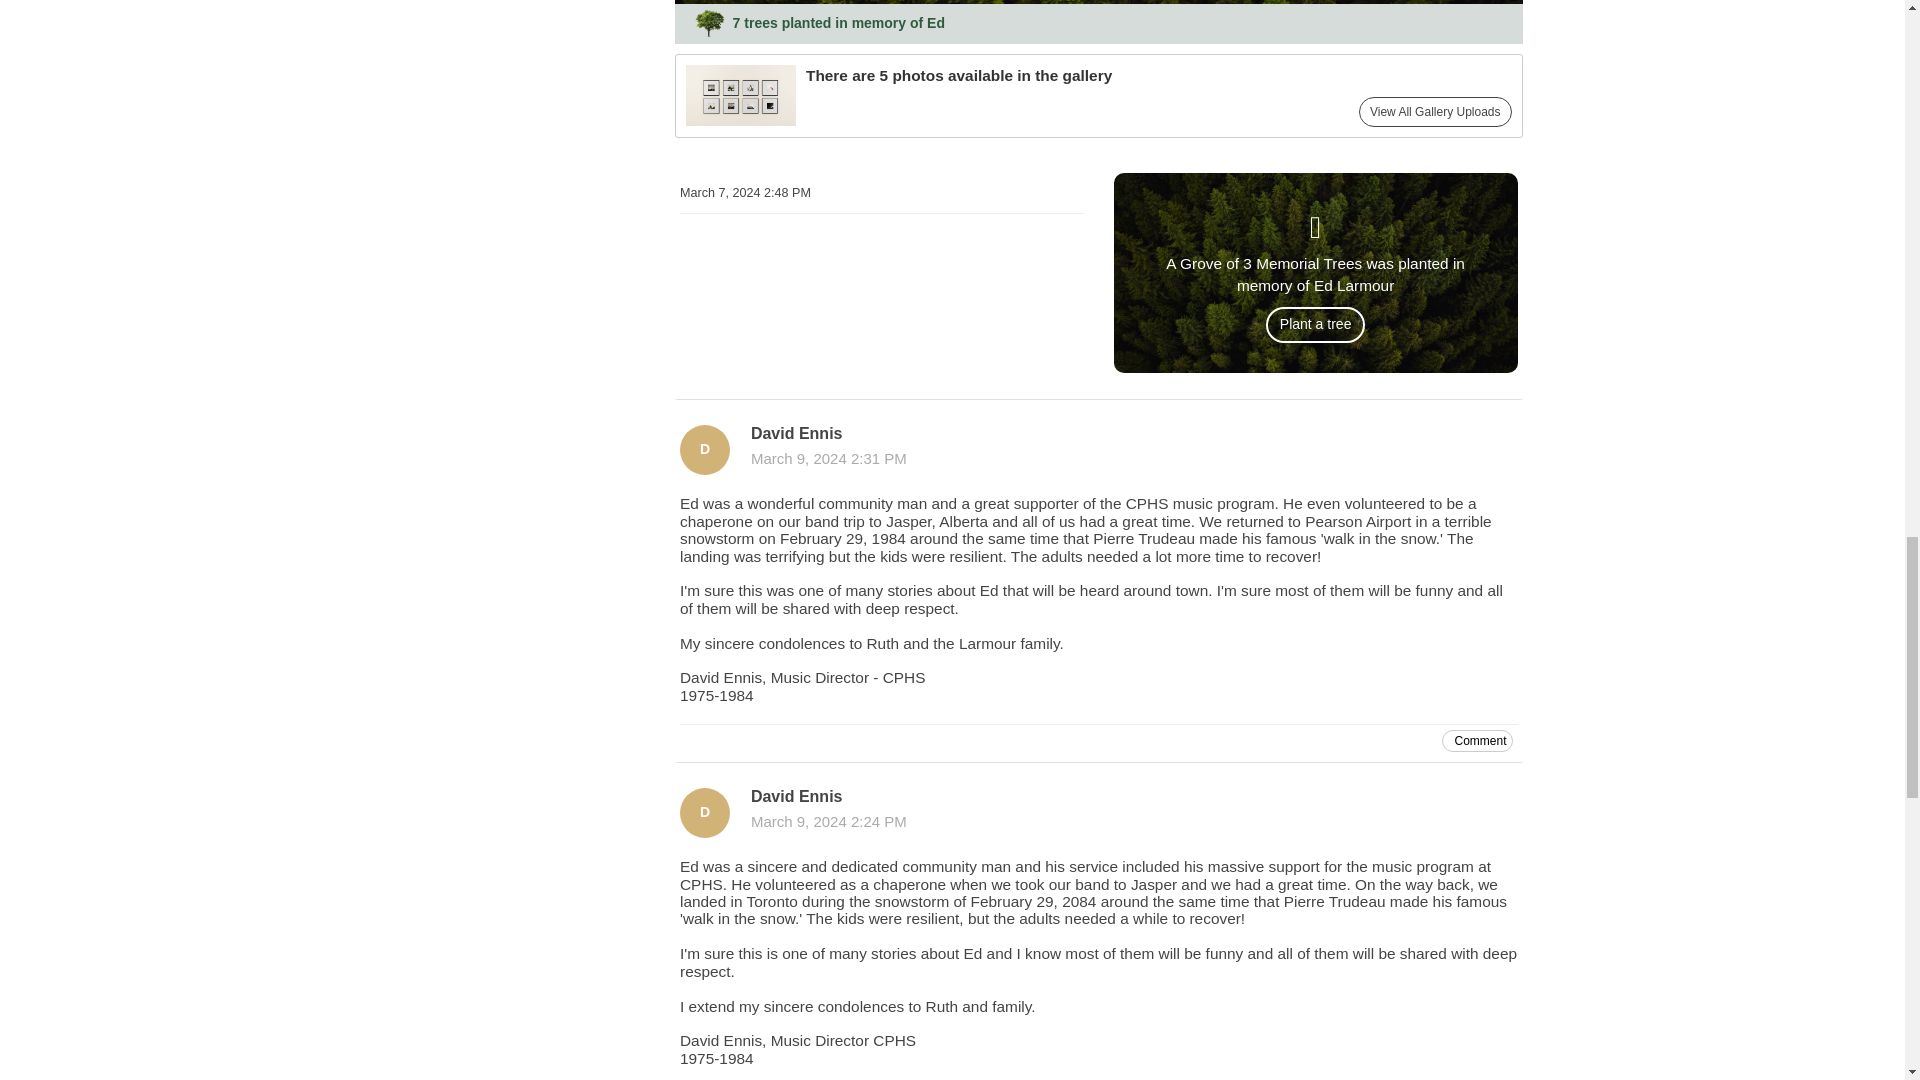 The width and height of the screenshot is (1920, 1080). Describe the element at coordinates (704, 450) in the screenshot. I see `David Ennis` at that location.